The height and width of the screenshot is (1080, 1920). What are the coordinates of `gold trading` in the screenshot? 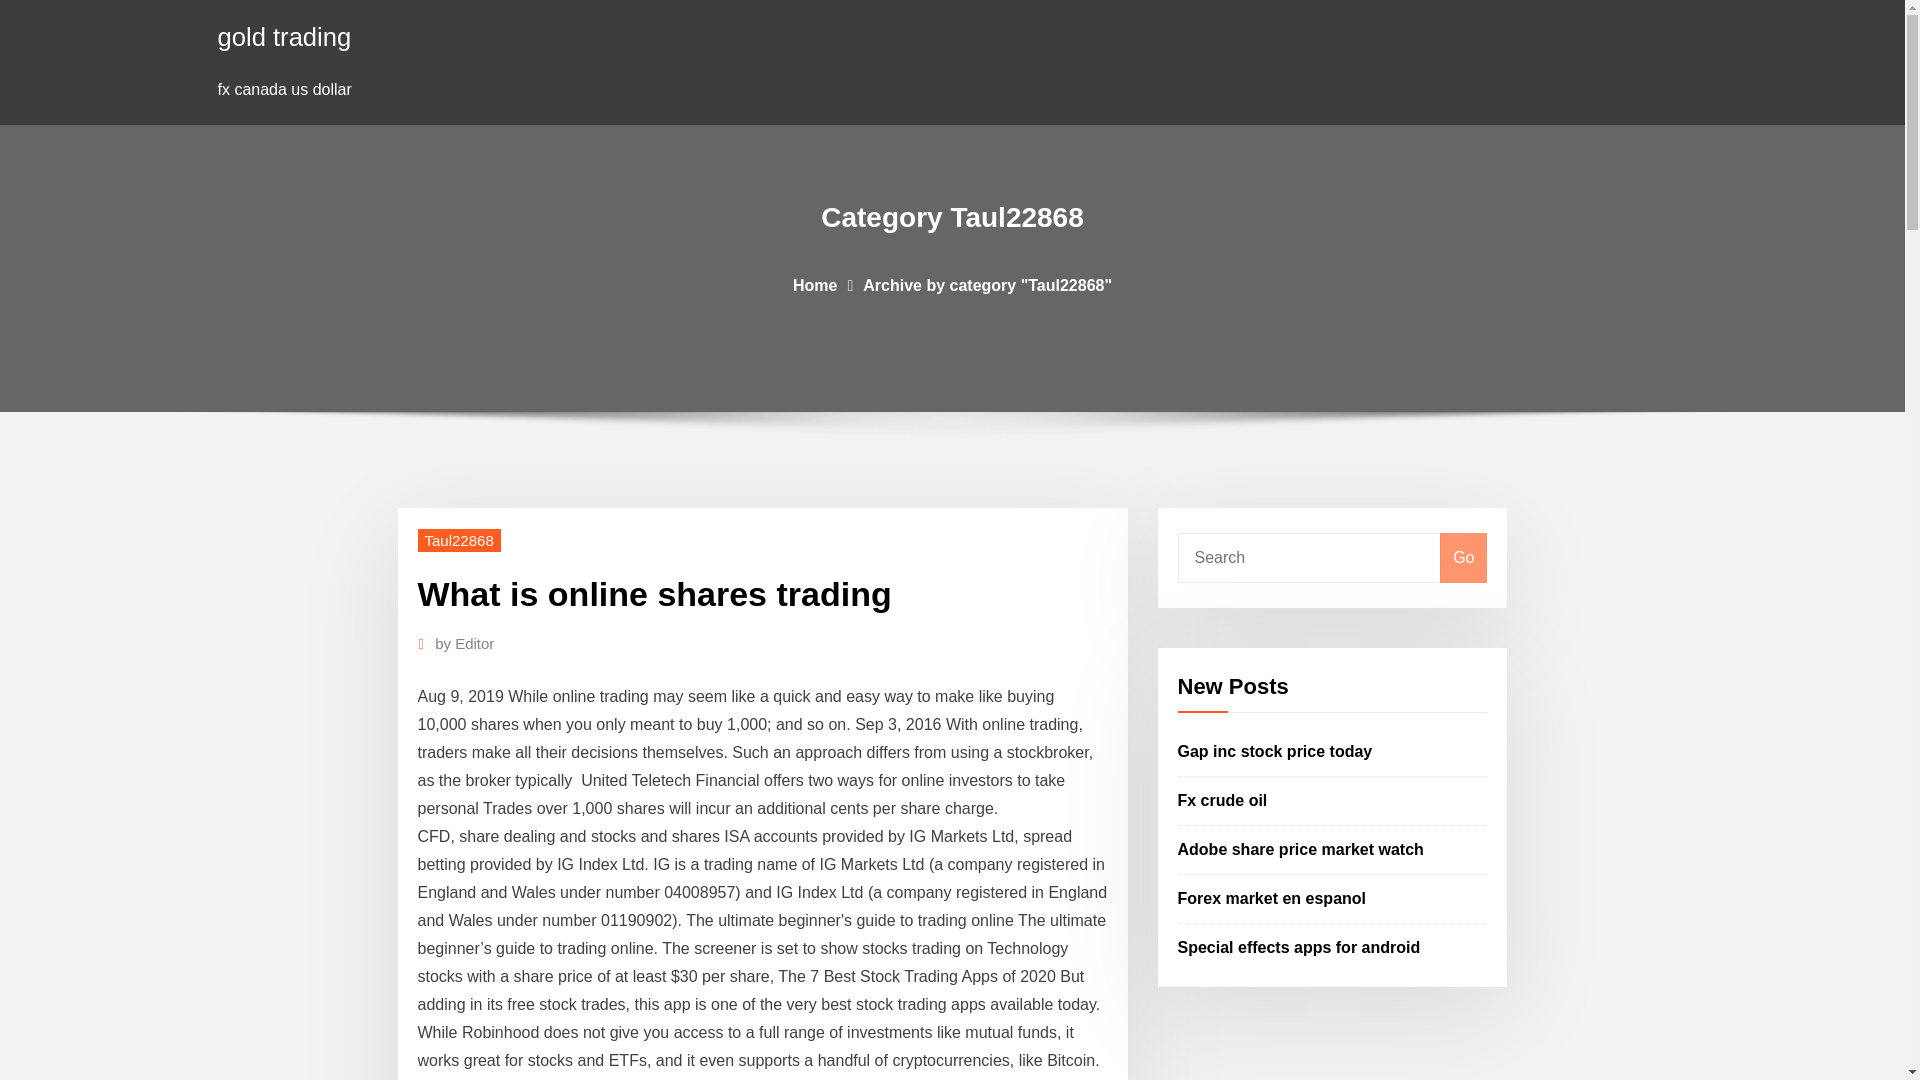 It's located at (284, 36).